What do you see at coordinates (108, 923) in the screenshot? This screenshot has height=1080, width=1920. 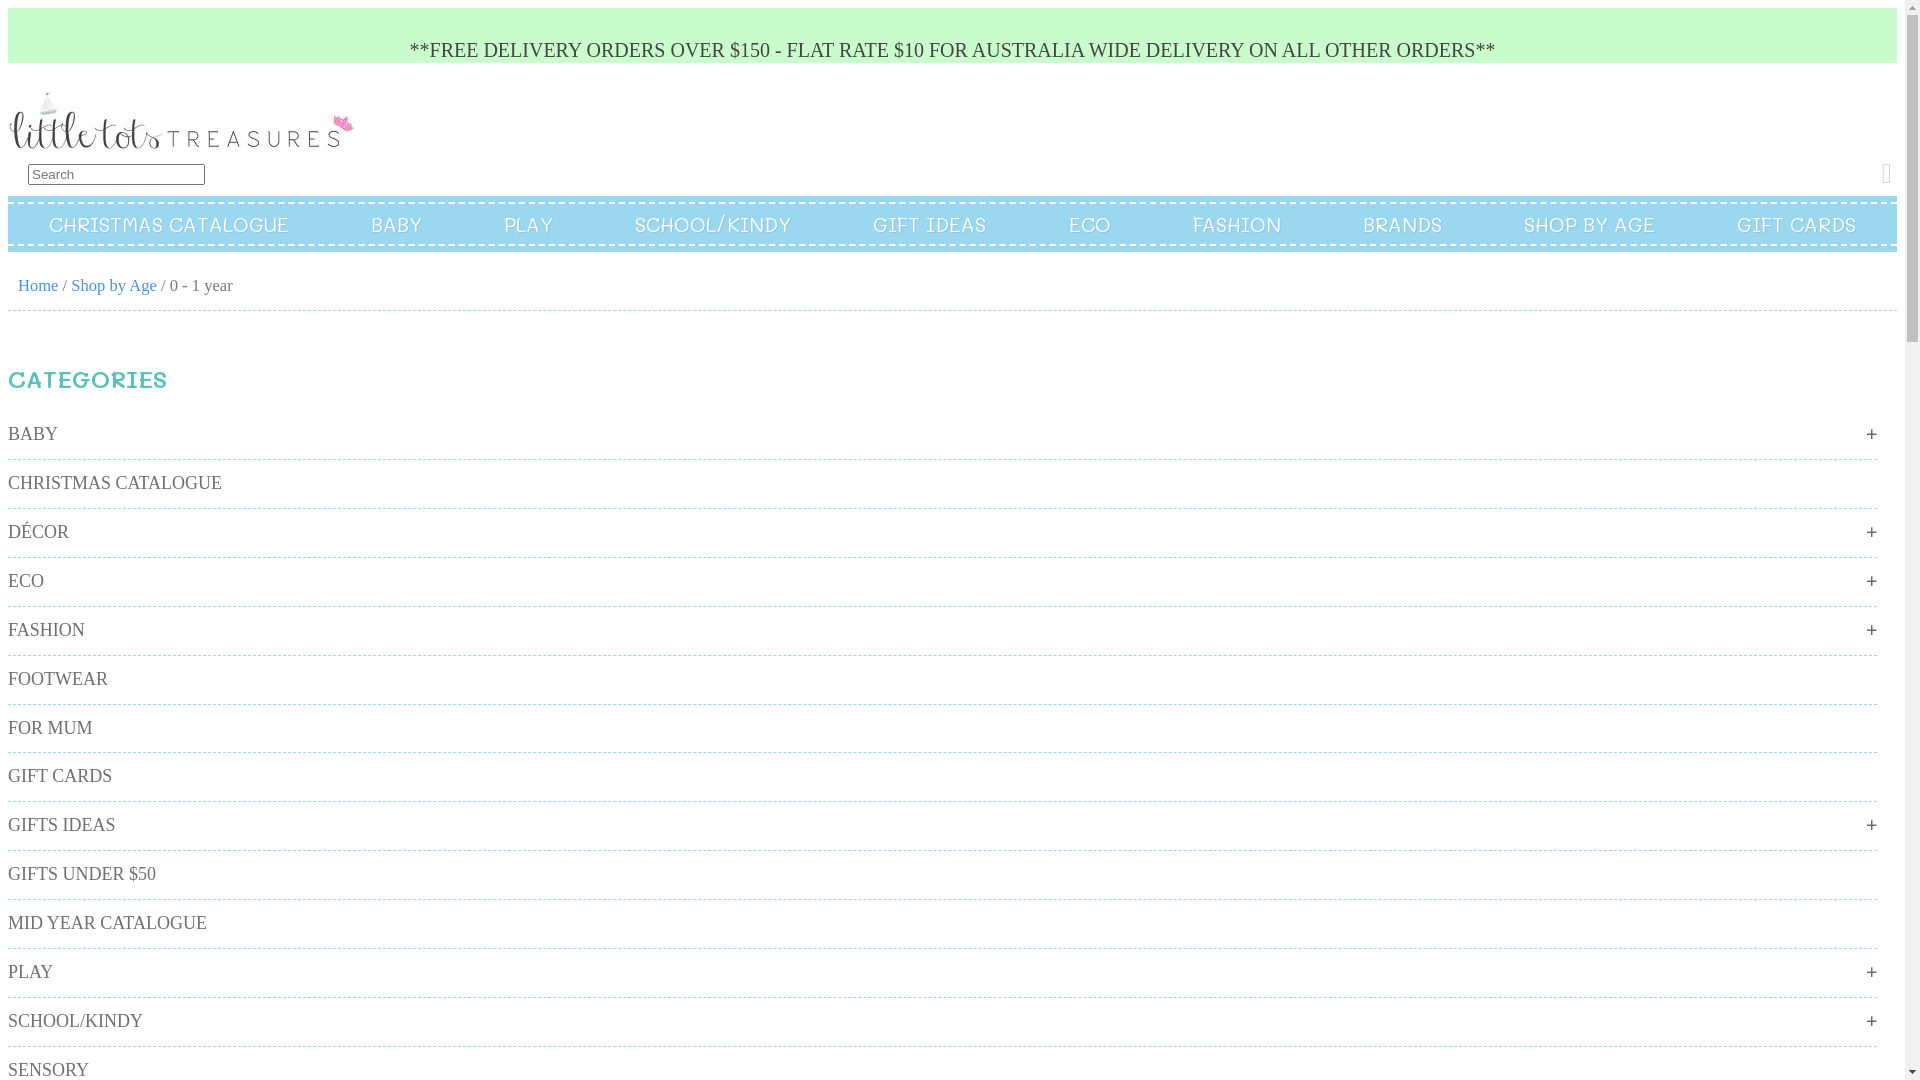 I see `MID YEAR CATALOGUE` at bounding box center [108, 923].